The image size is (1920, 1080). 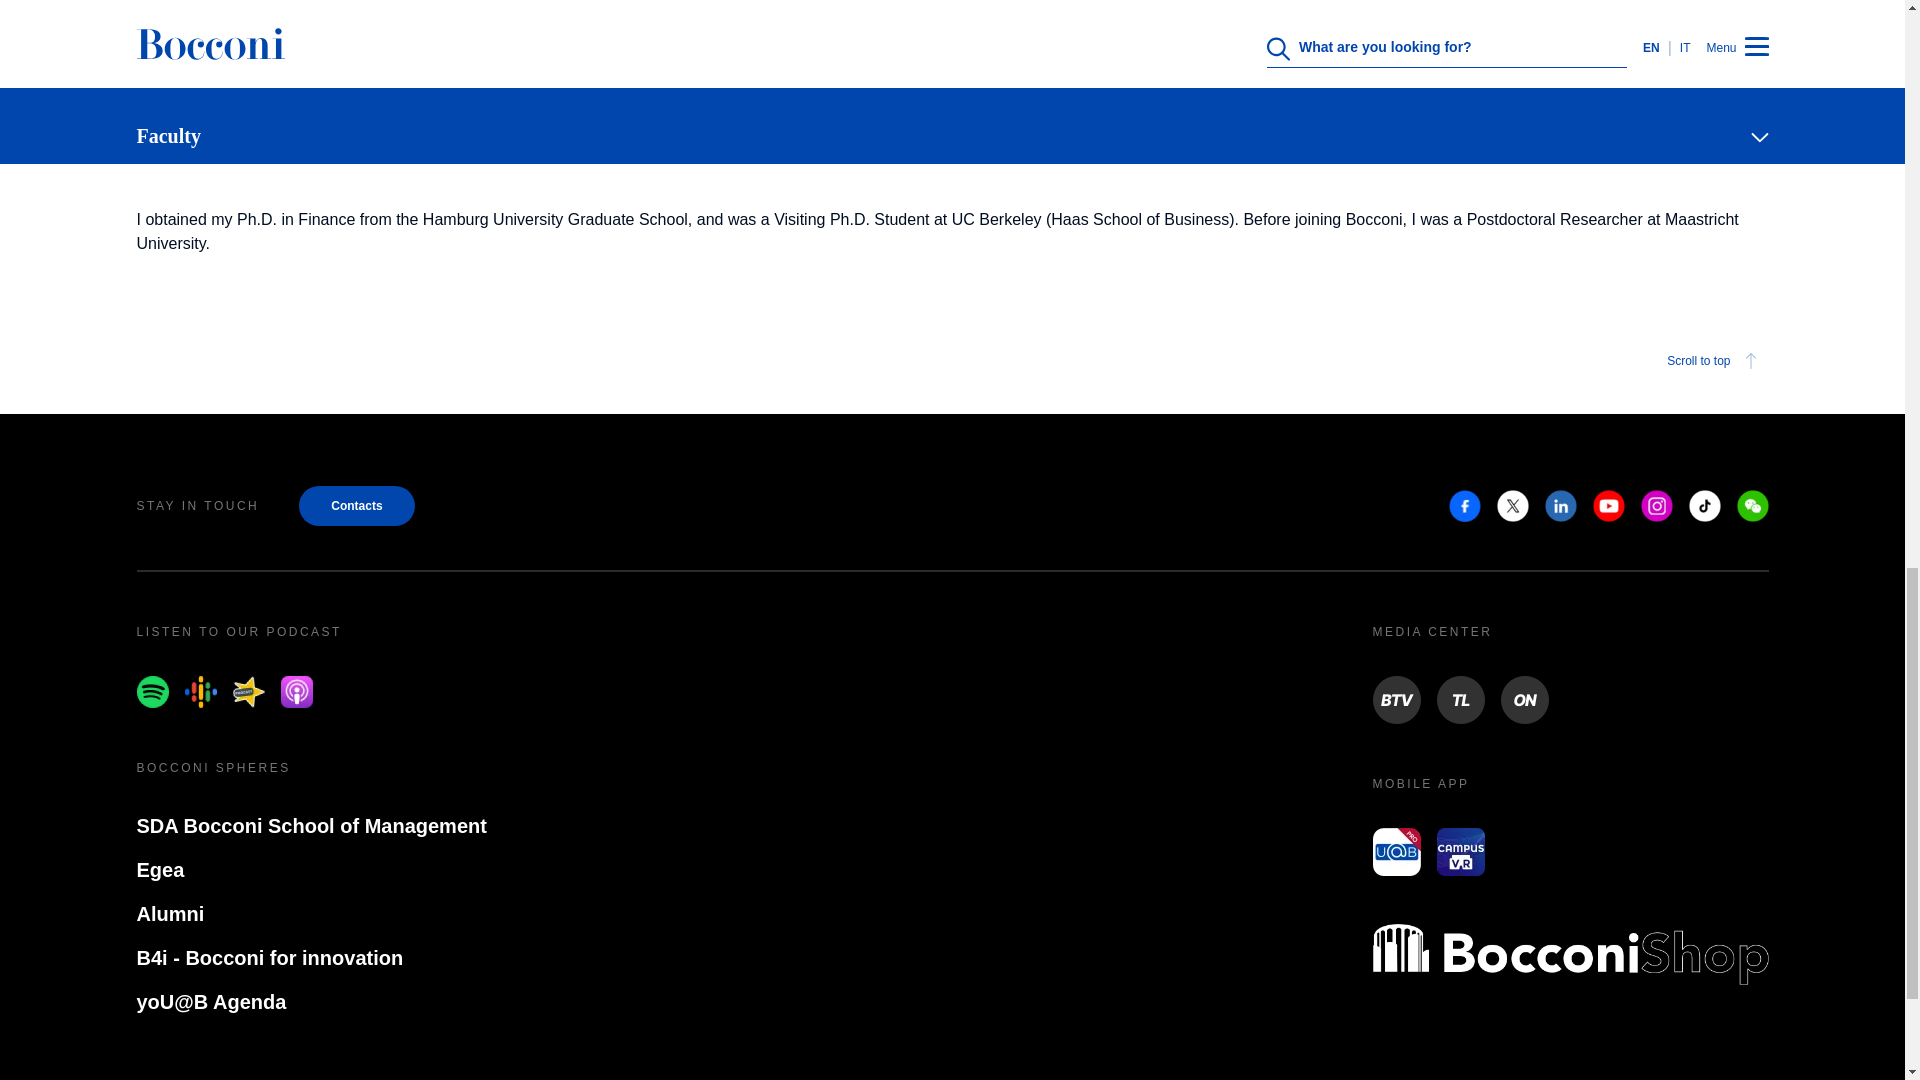 What do you see at coordinates (1608, 506) in the screenshot?
I see `Youtube` at bounding box center [1608, 506].